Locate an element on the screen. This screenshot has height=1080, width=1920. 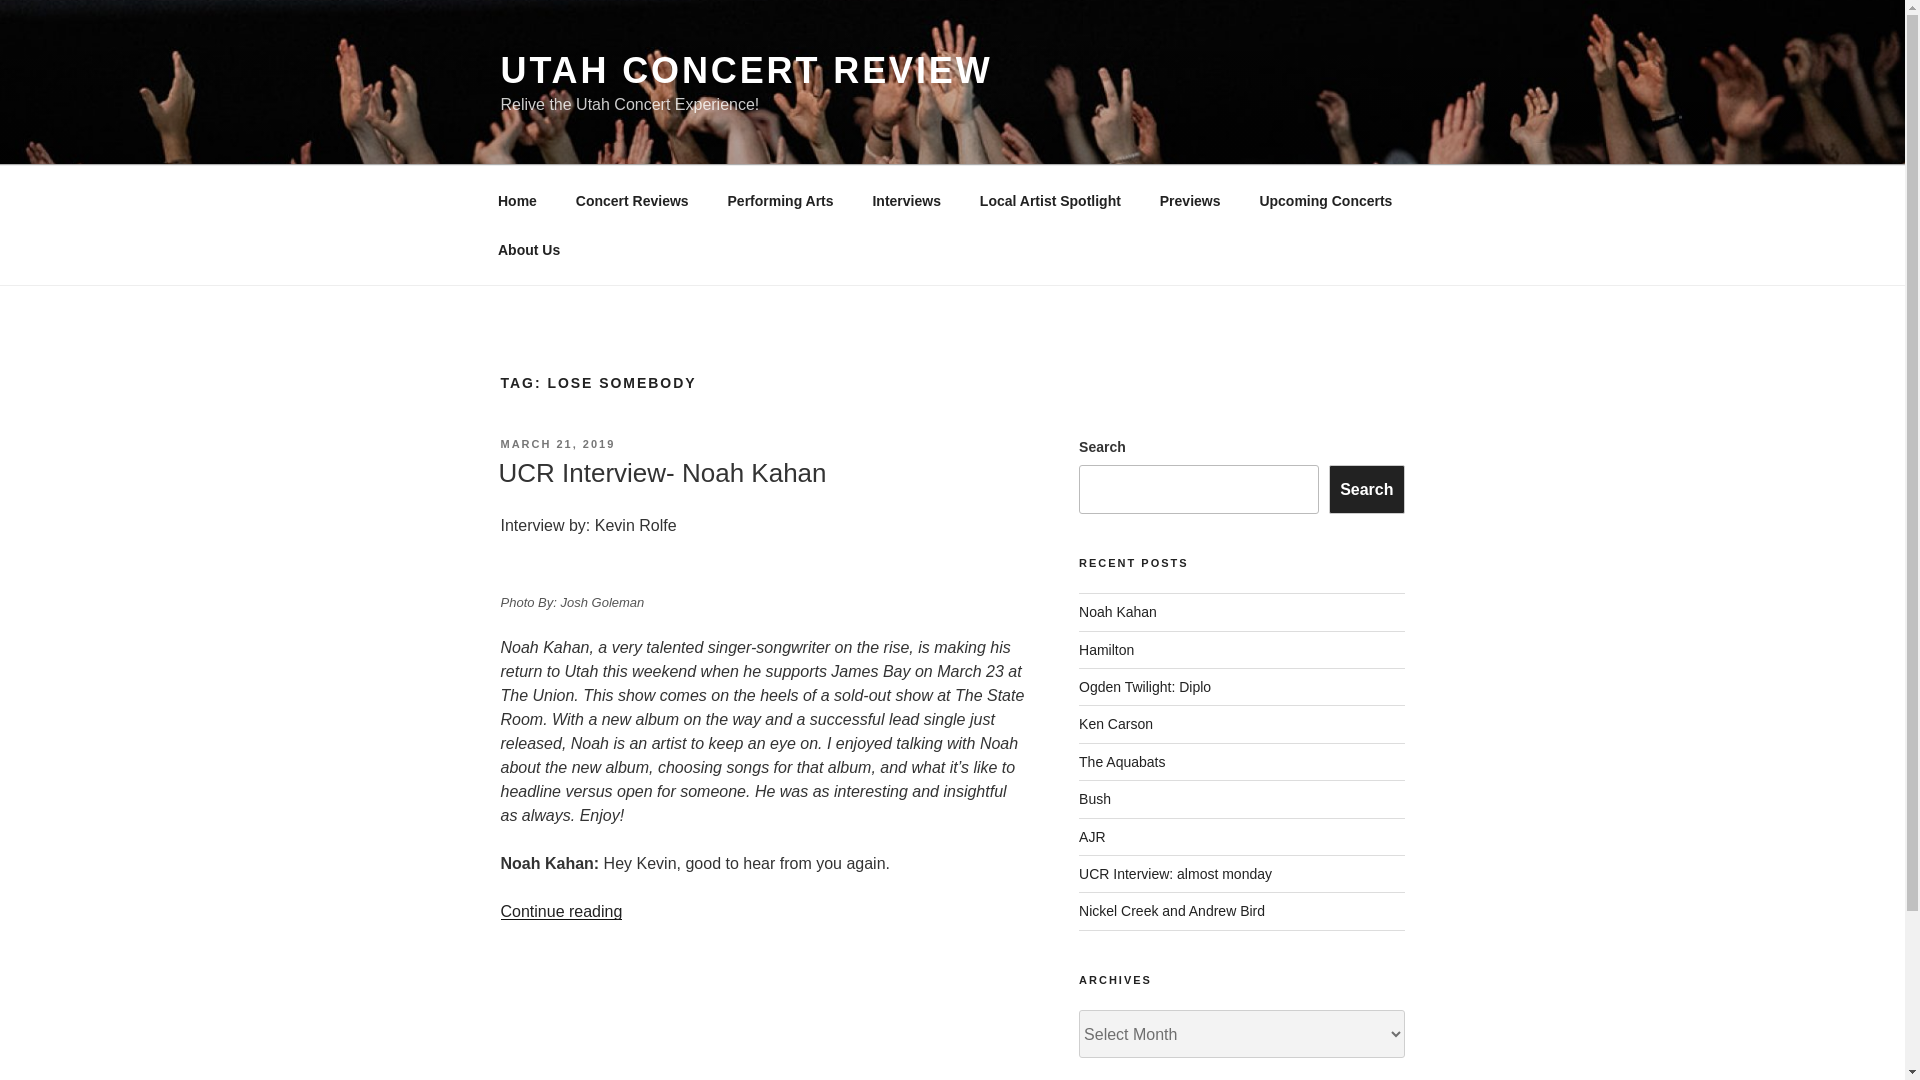
UTAH CONCERT REVIEW is located at coordinates (746, 70).